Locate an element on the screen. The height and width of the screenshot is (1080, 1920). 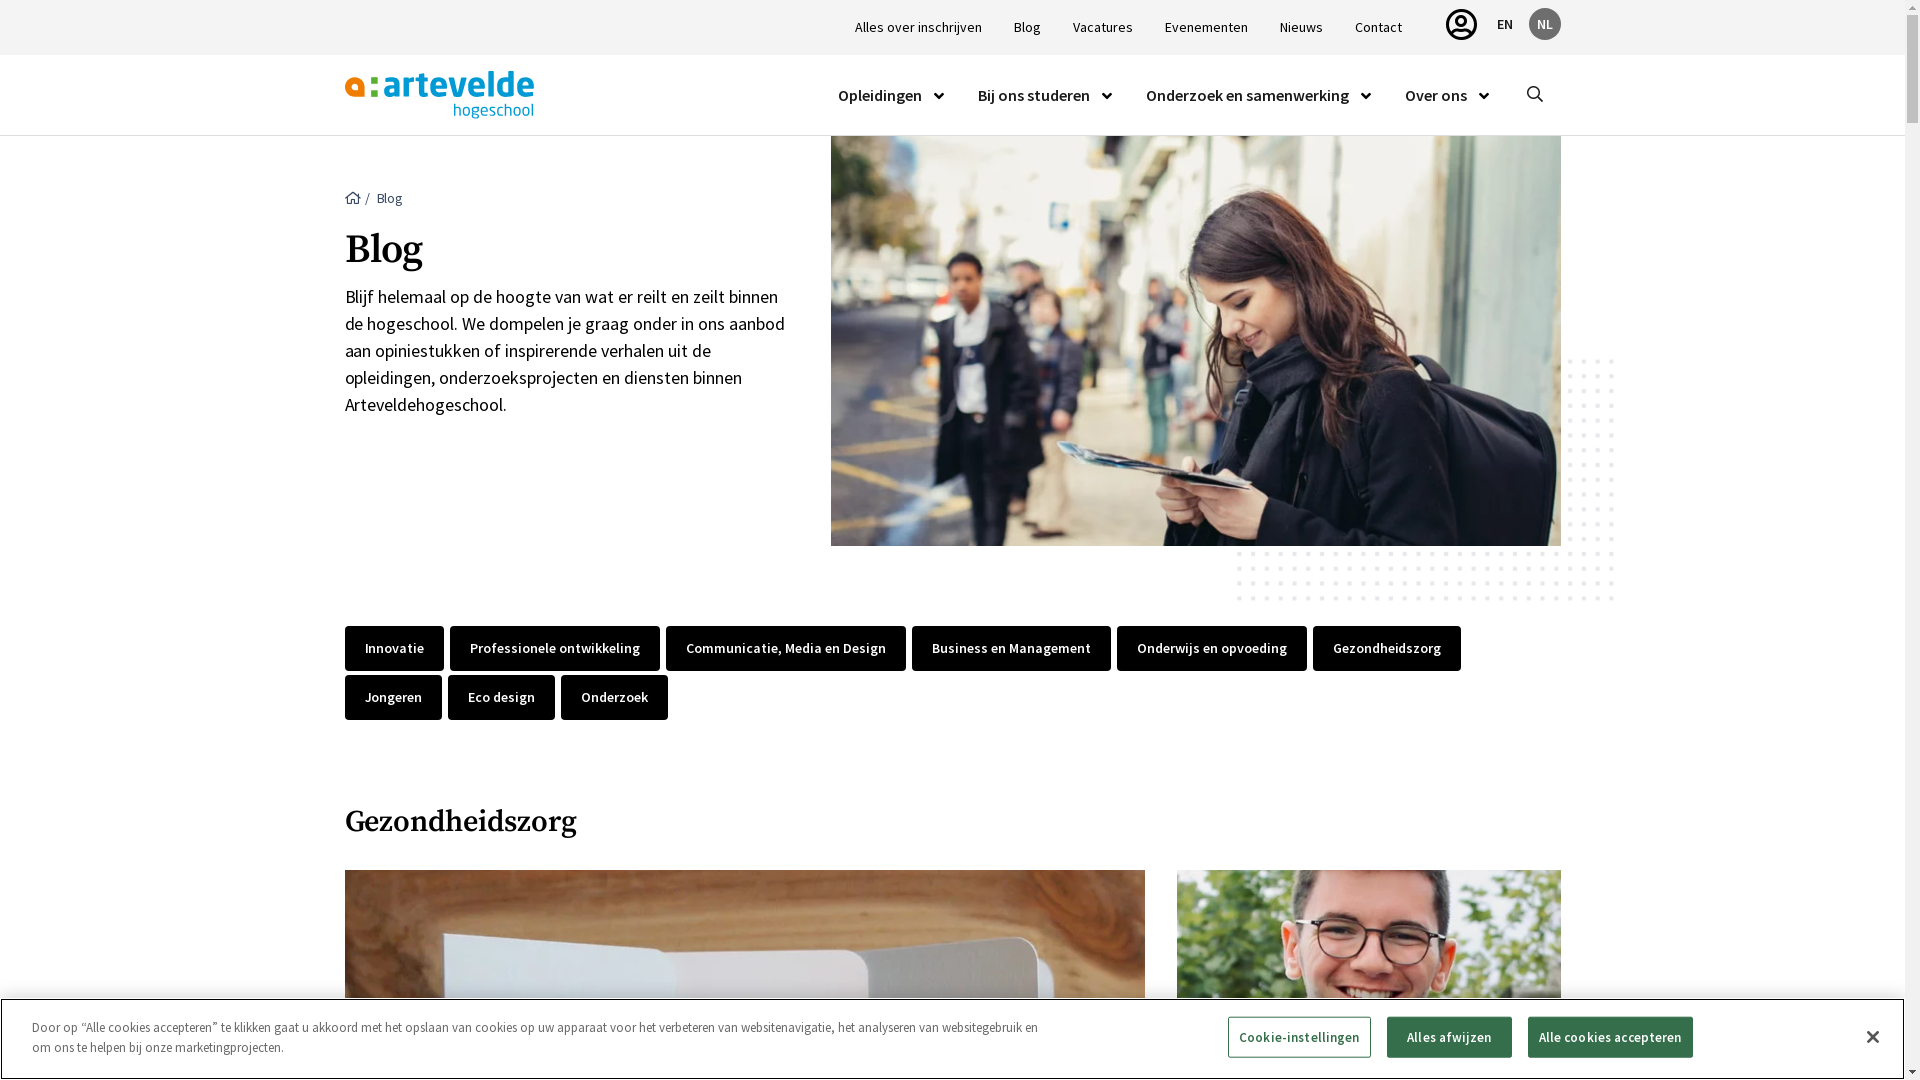
Keuzelijst is located at coordinates (1483, 96).